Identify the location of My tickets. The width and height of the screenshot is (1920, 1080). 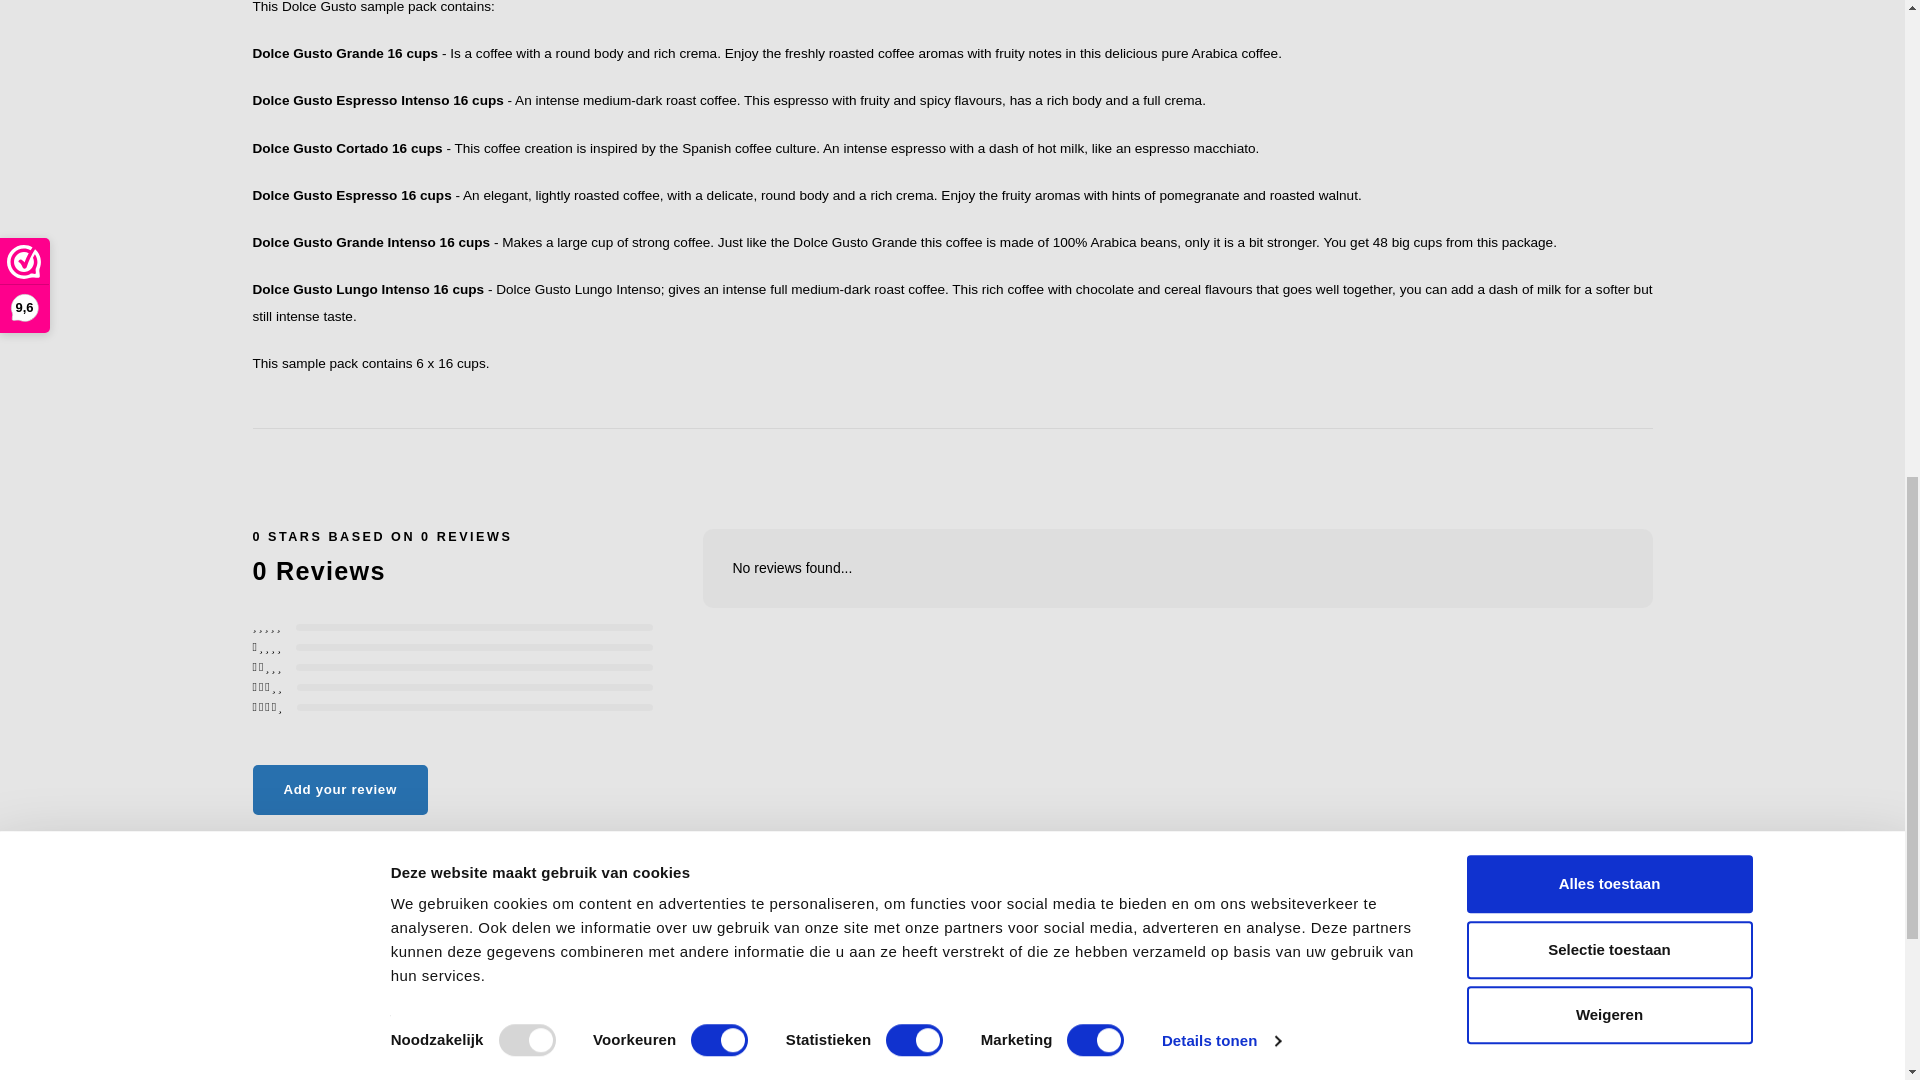
(1567, 1070).